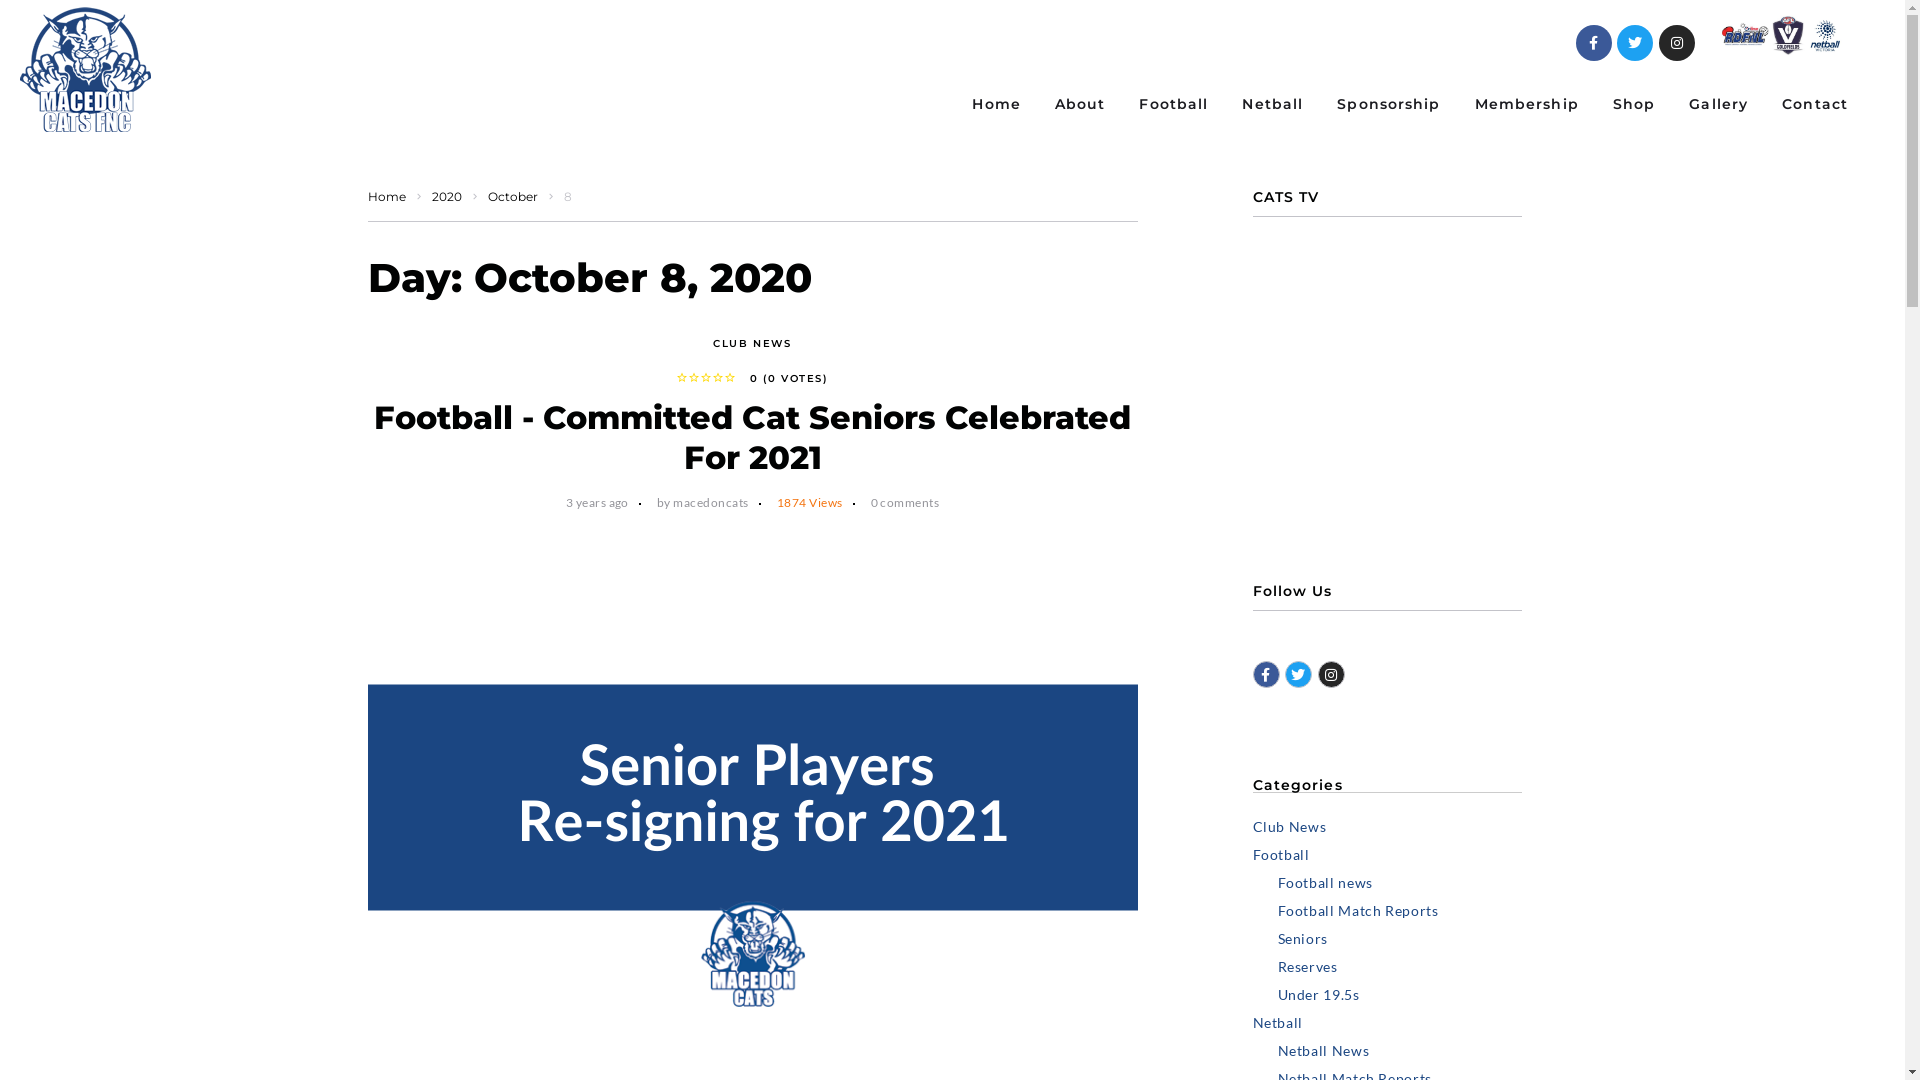 This screenshot has height=1080, width=1920. What do you see at coordinates (1080, 105) in the screenshot?
I see `About` at bounding box center [1080, 105].